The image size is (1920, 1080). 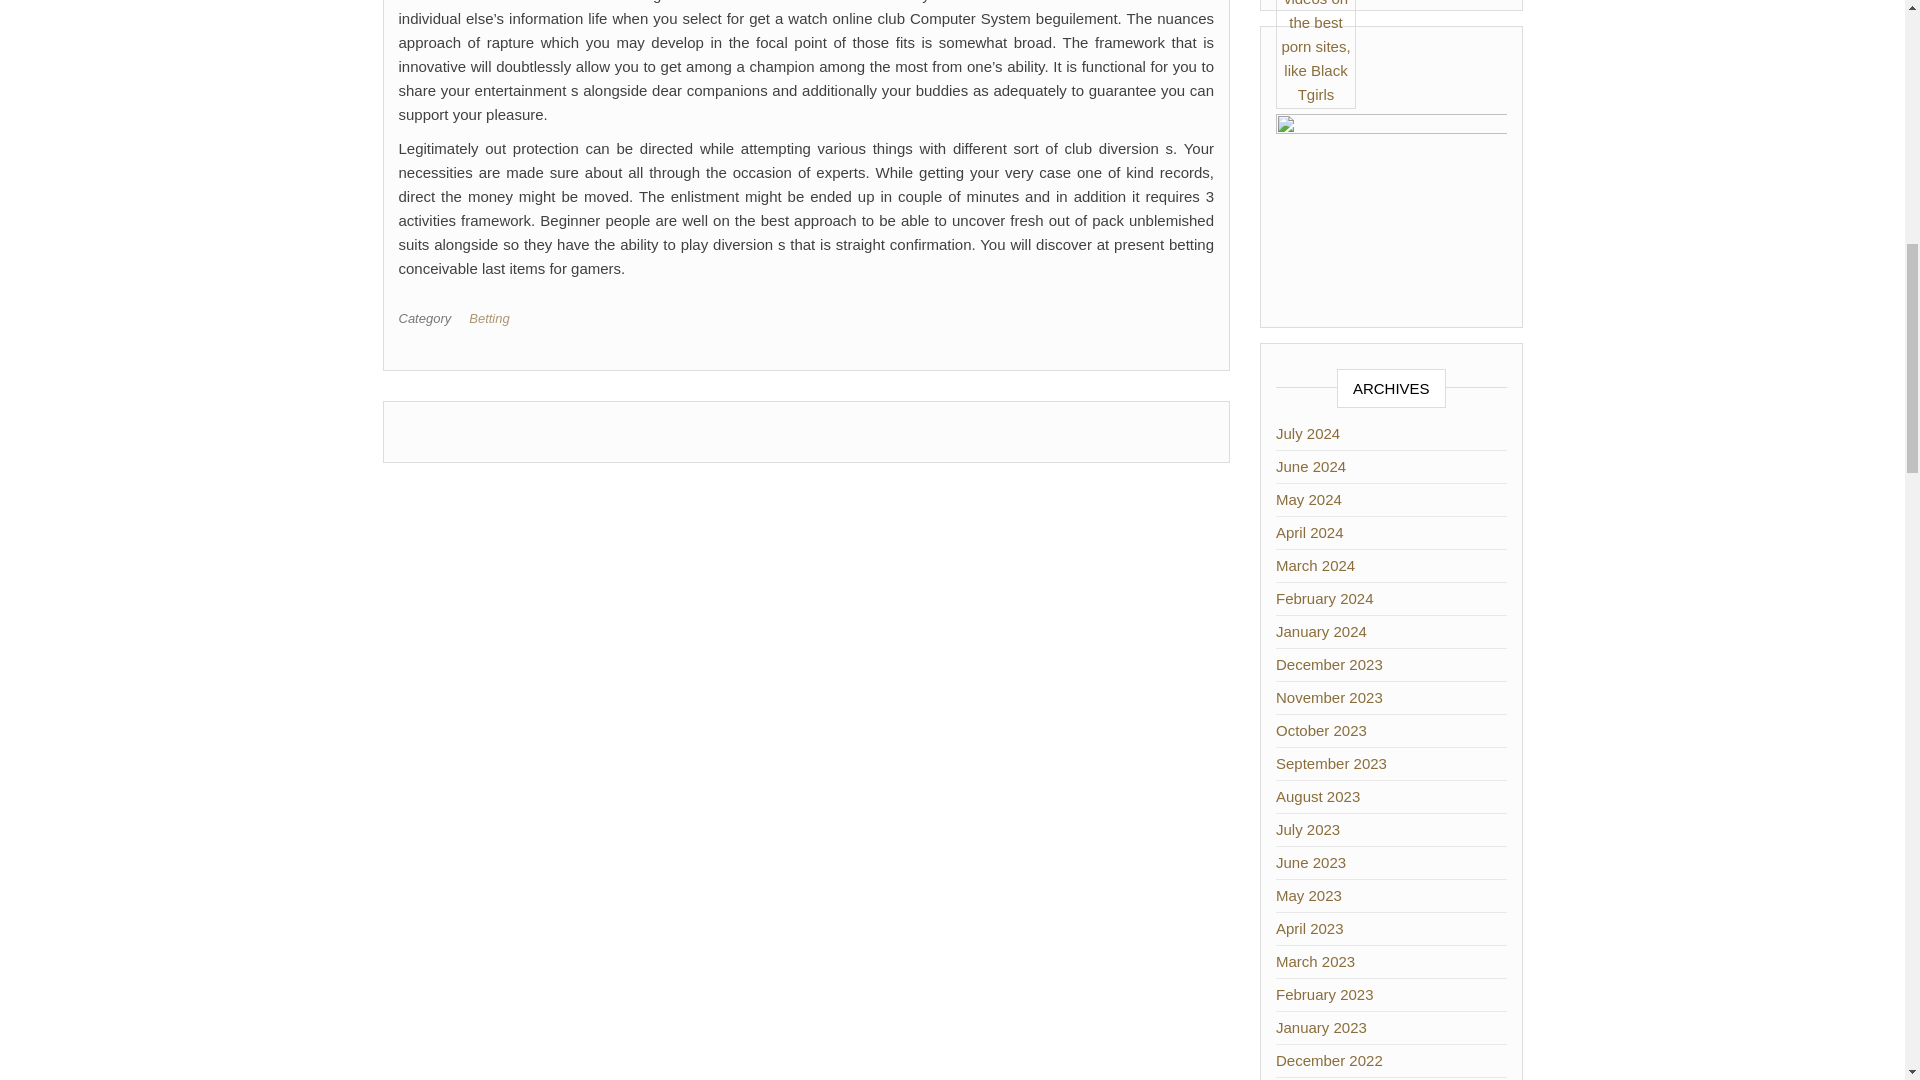 What do you see at coordinates (1325, 598) in the screenshot?
I see `February 2024` at bounding box center [1325, 598].